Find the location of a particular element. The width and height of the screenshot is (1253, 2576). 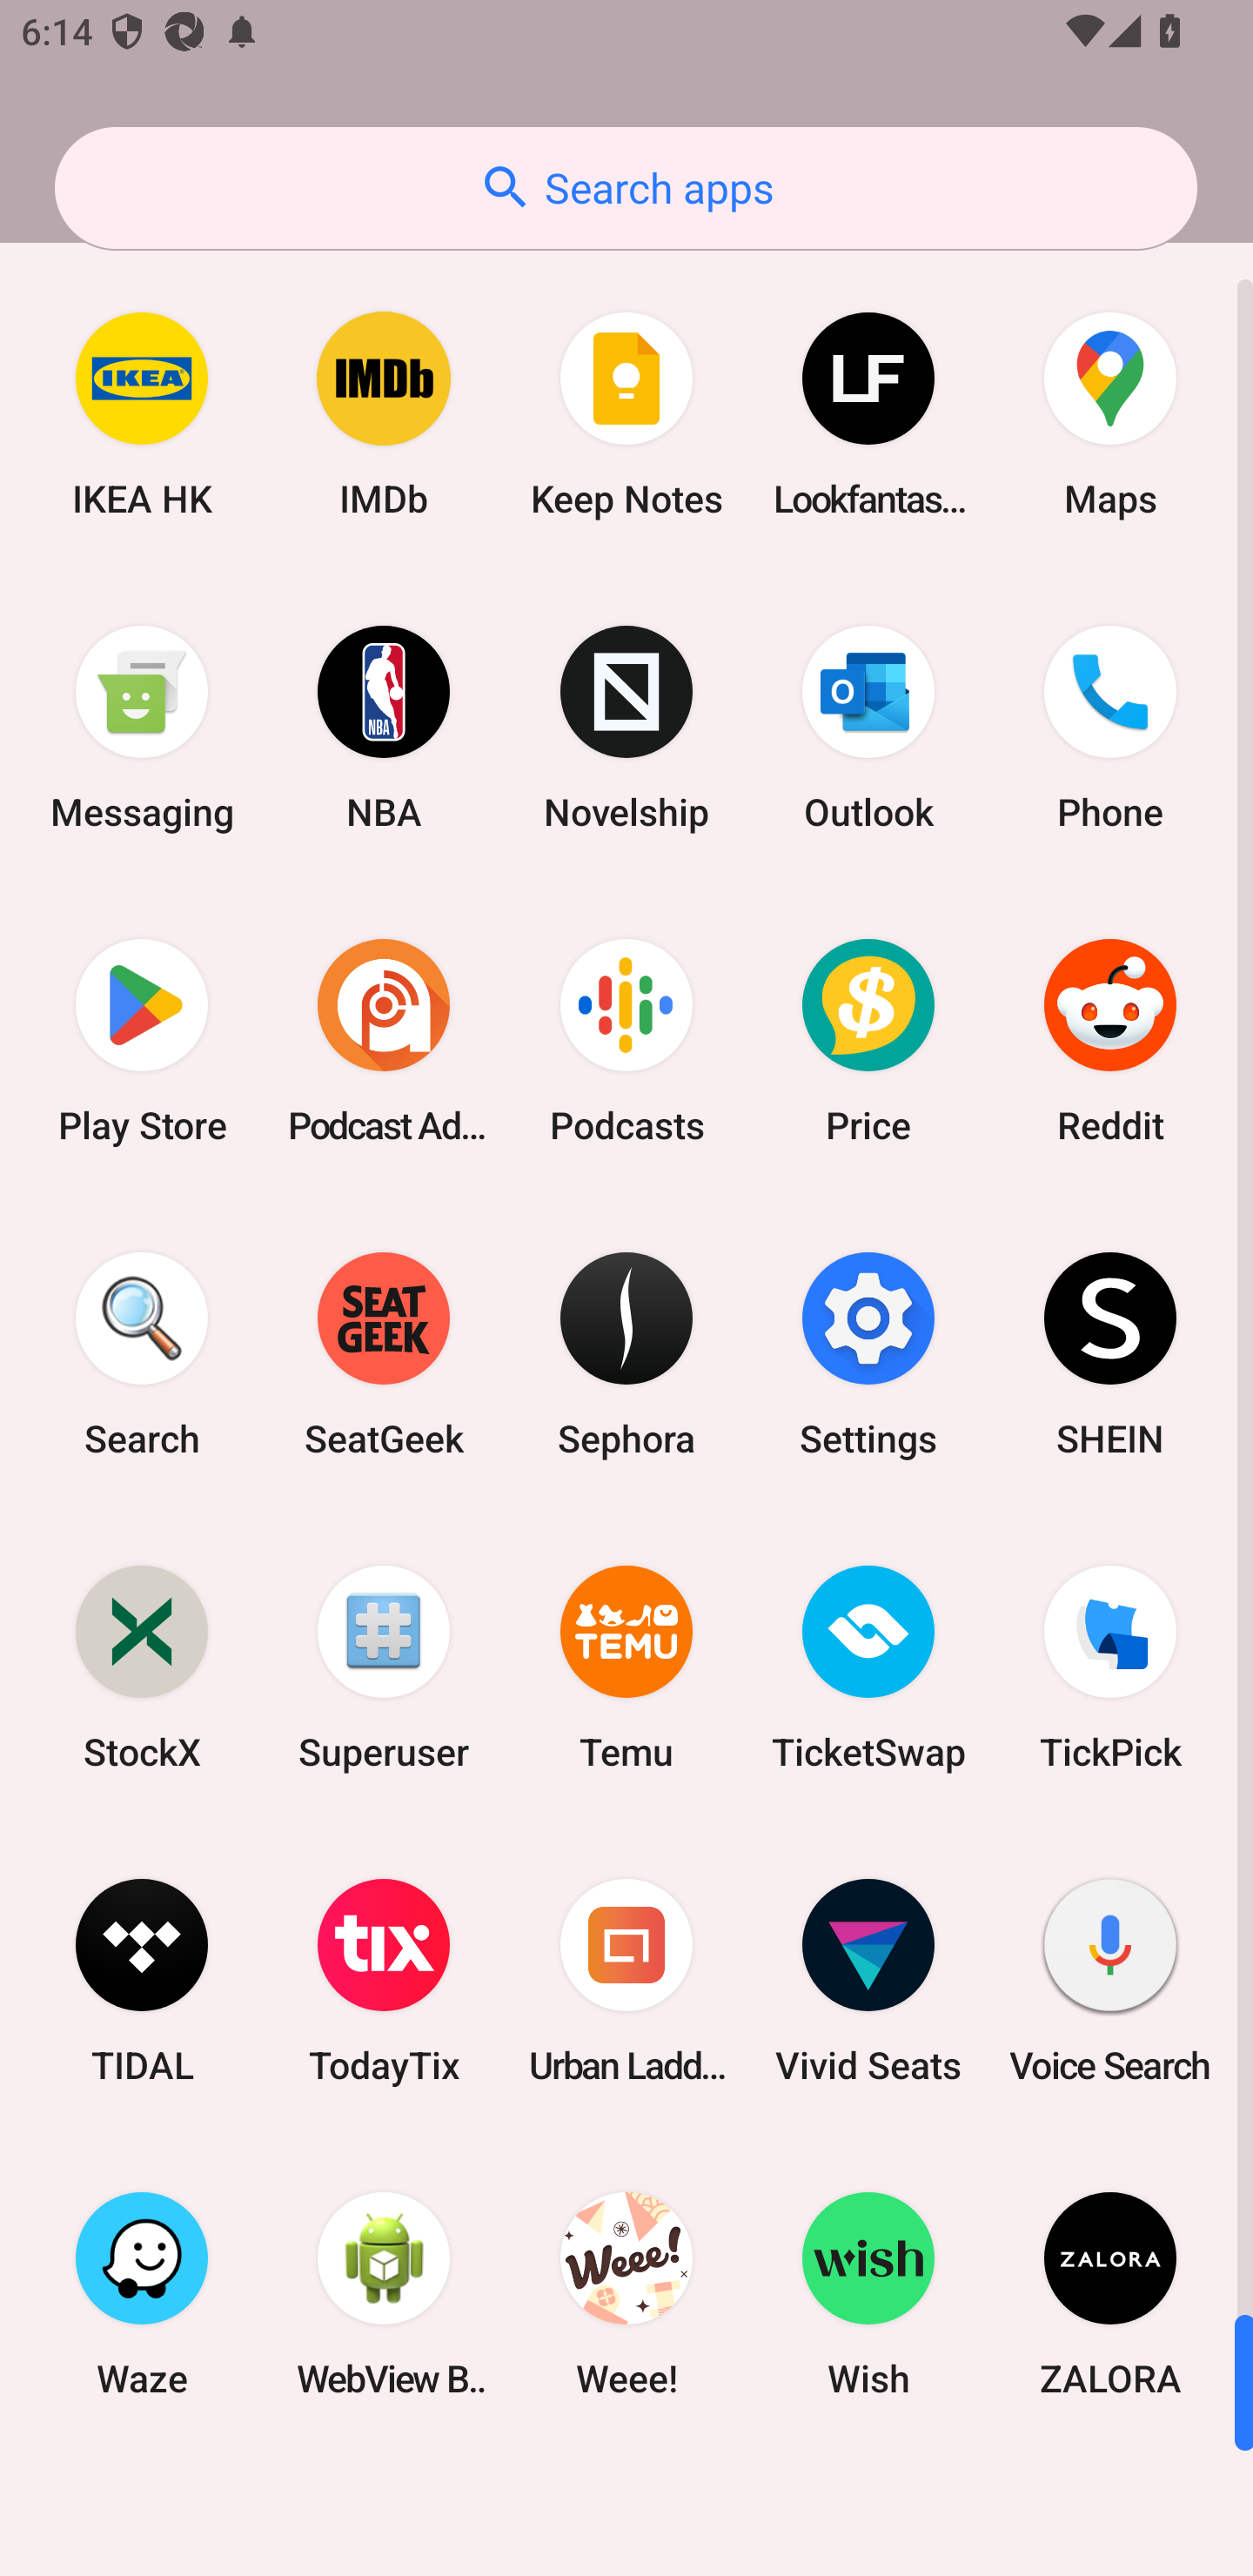

Podcast Addict is located at coordinates (384, 1041).